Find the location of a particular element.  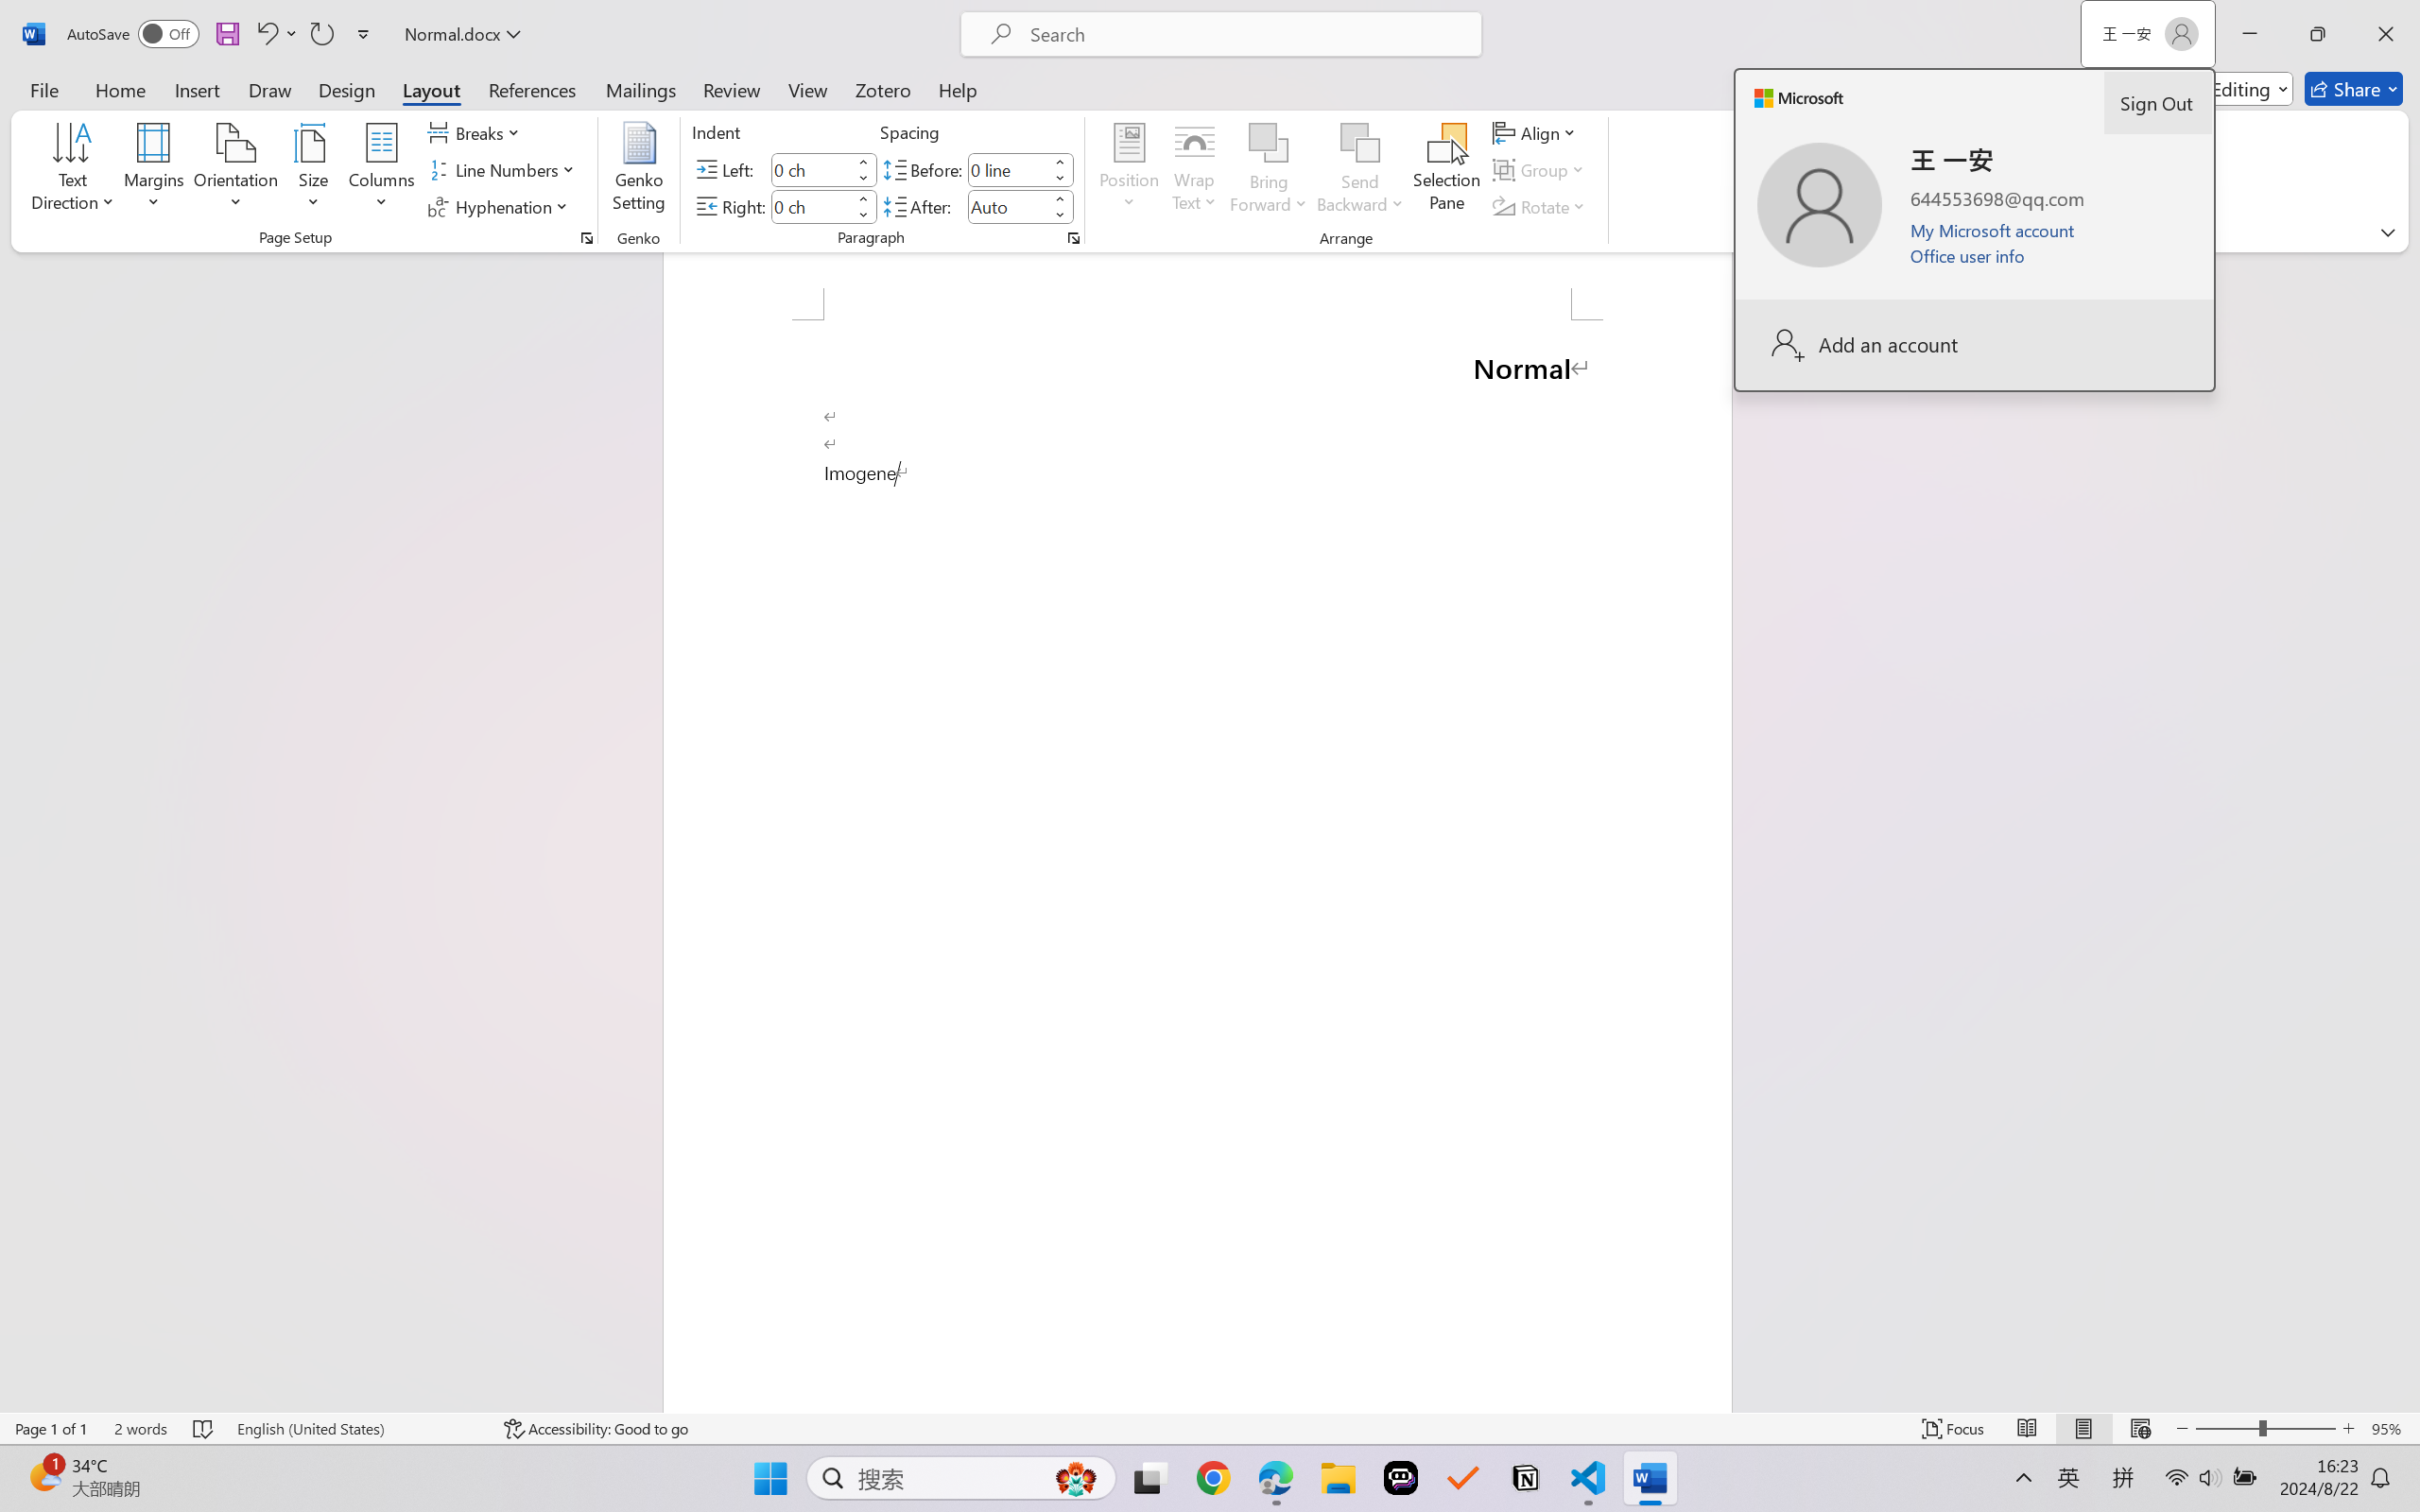

Genko Setting... is located at coordinates (640, 170).